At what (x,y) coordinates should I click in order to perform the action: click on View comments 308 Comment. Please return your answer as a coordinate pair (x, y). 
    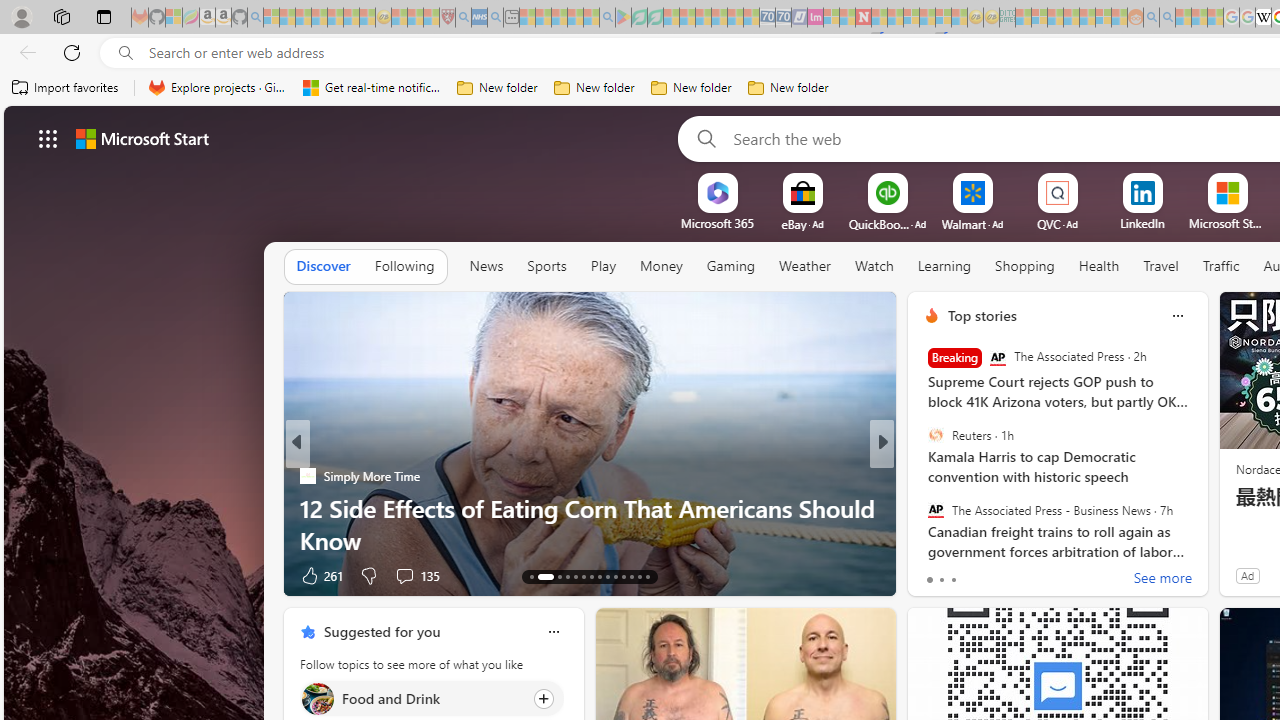
    Looking at the image, I should click on (410, 574).